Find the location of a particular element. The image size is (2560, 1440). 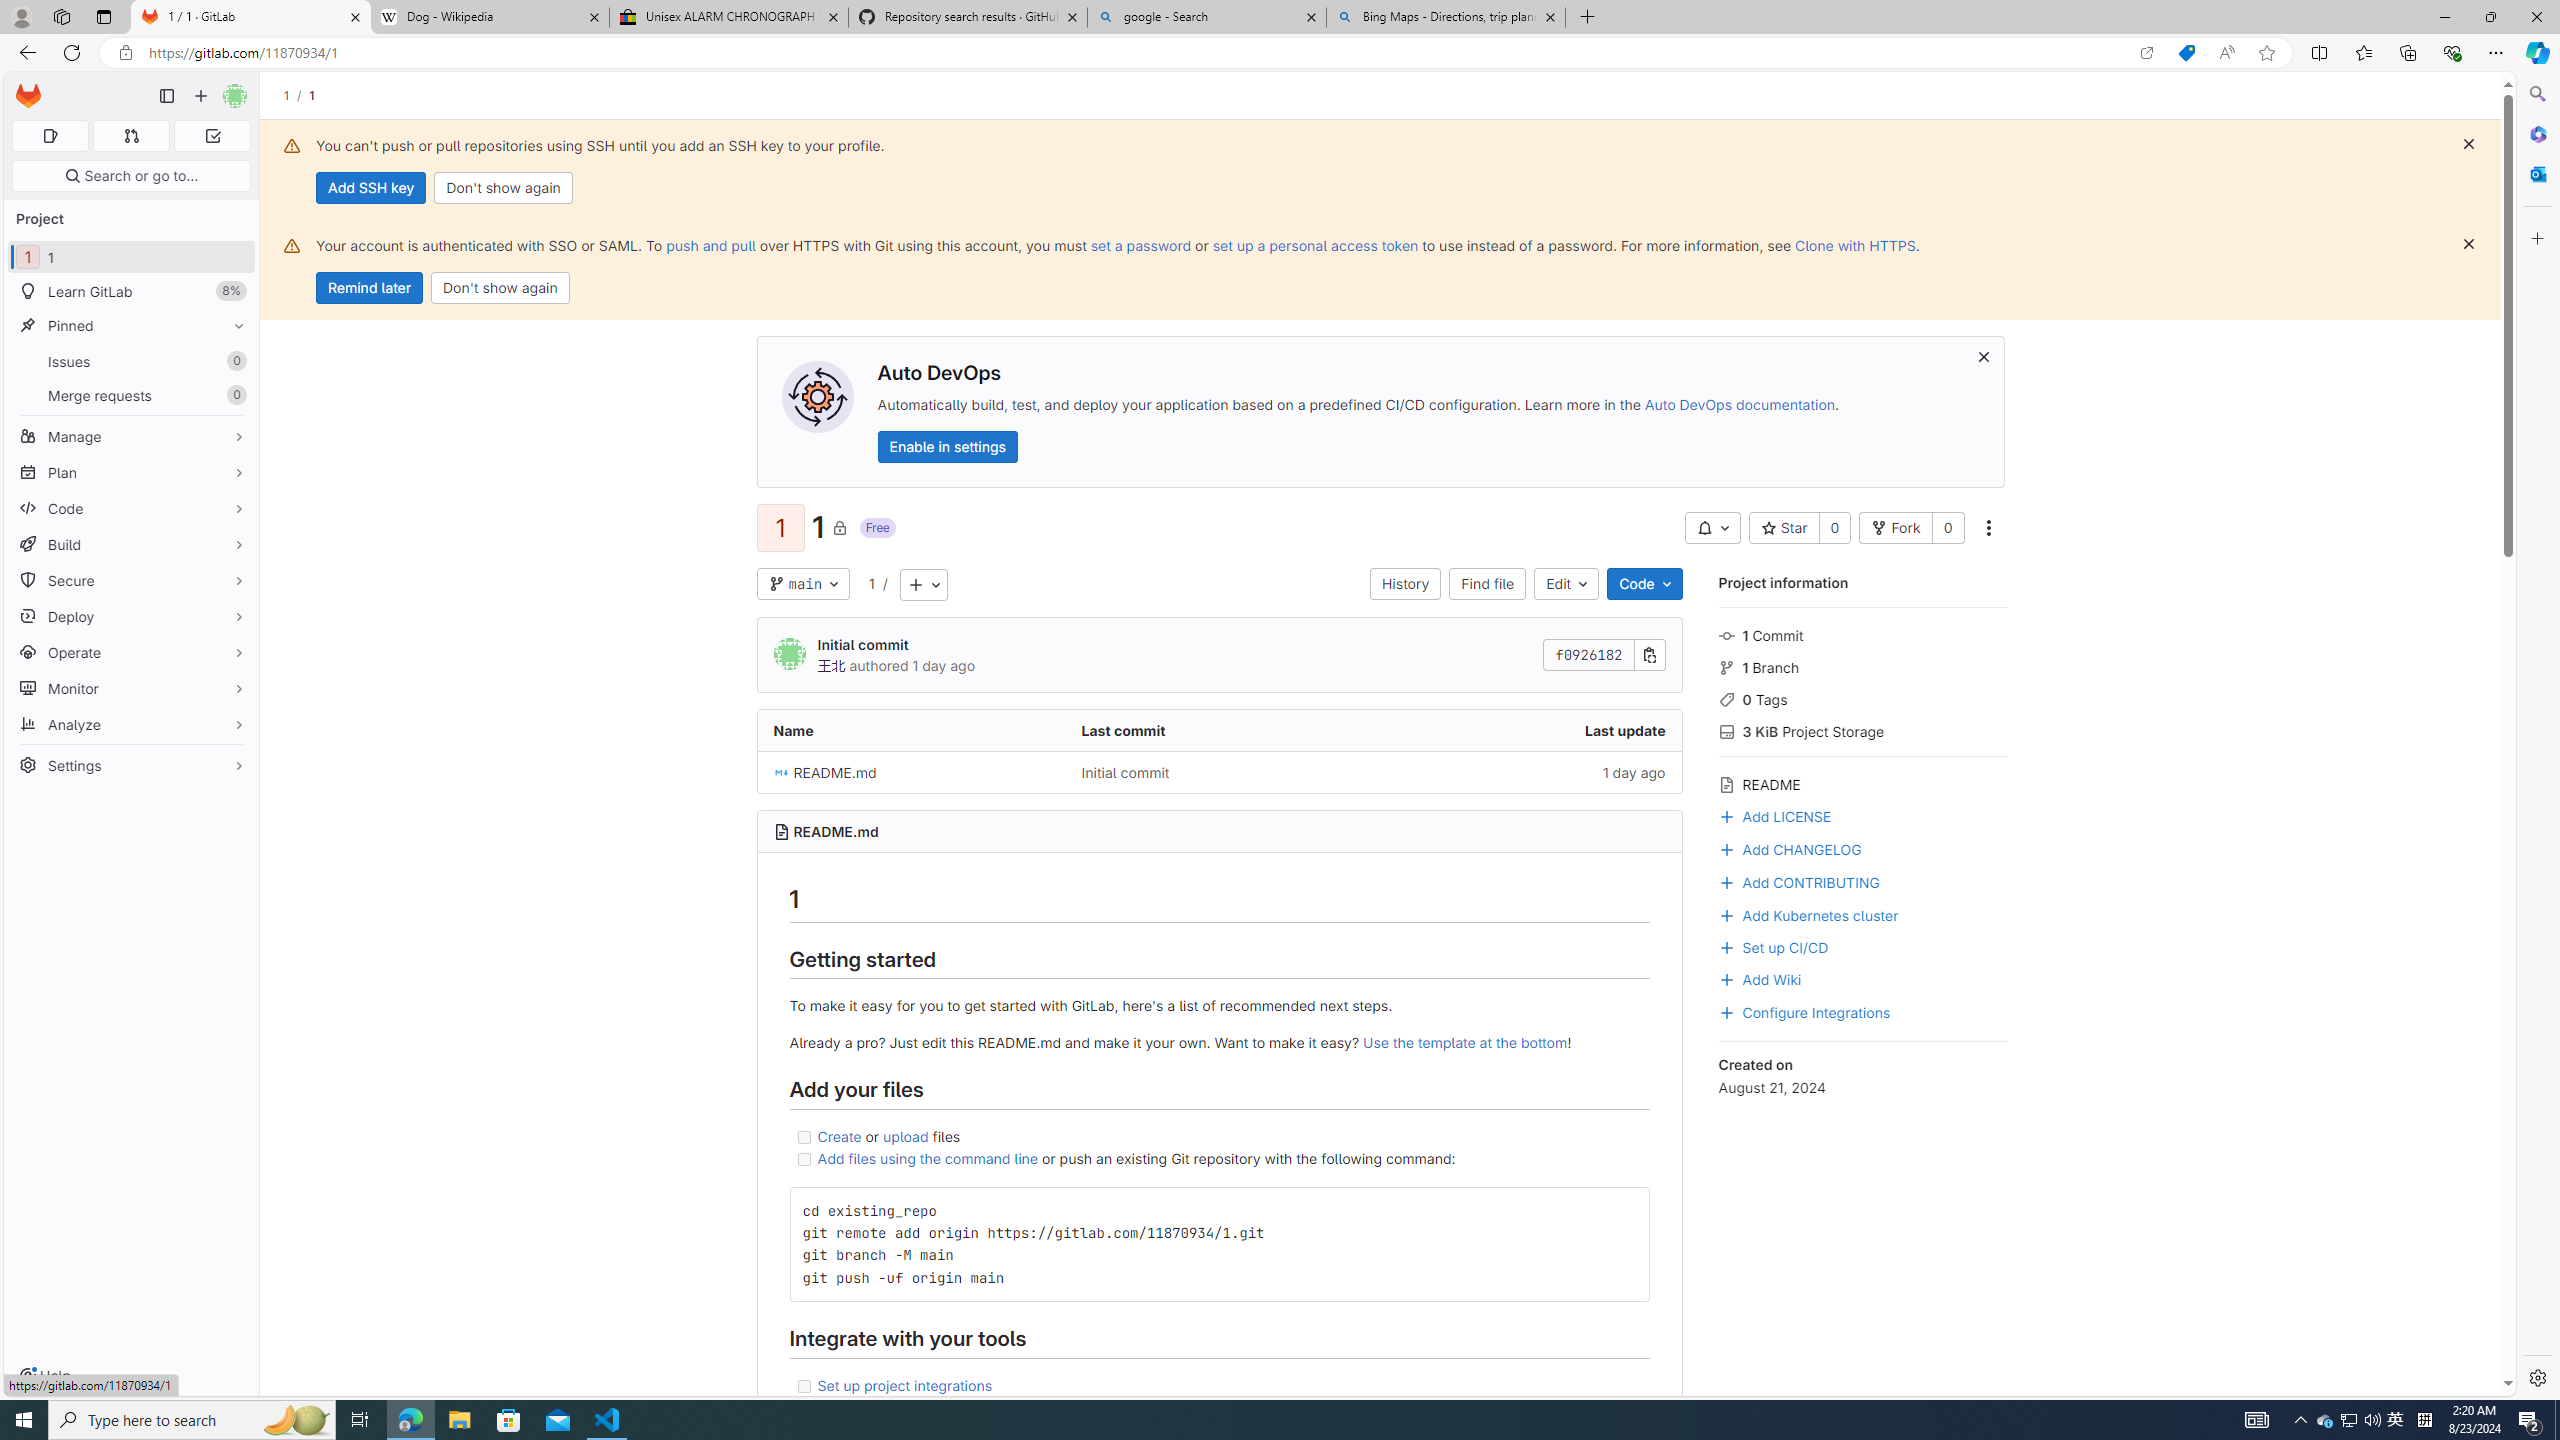

Class: s16 gl-mr-3 is located at coordinates (1726, 980).